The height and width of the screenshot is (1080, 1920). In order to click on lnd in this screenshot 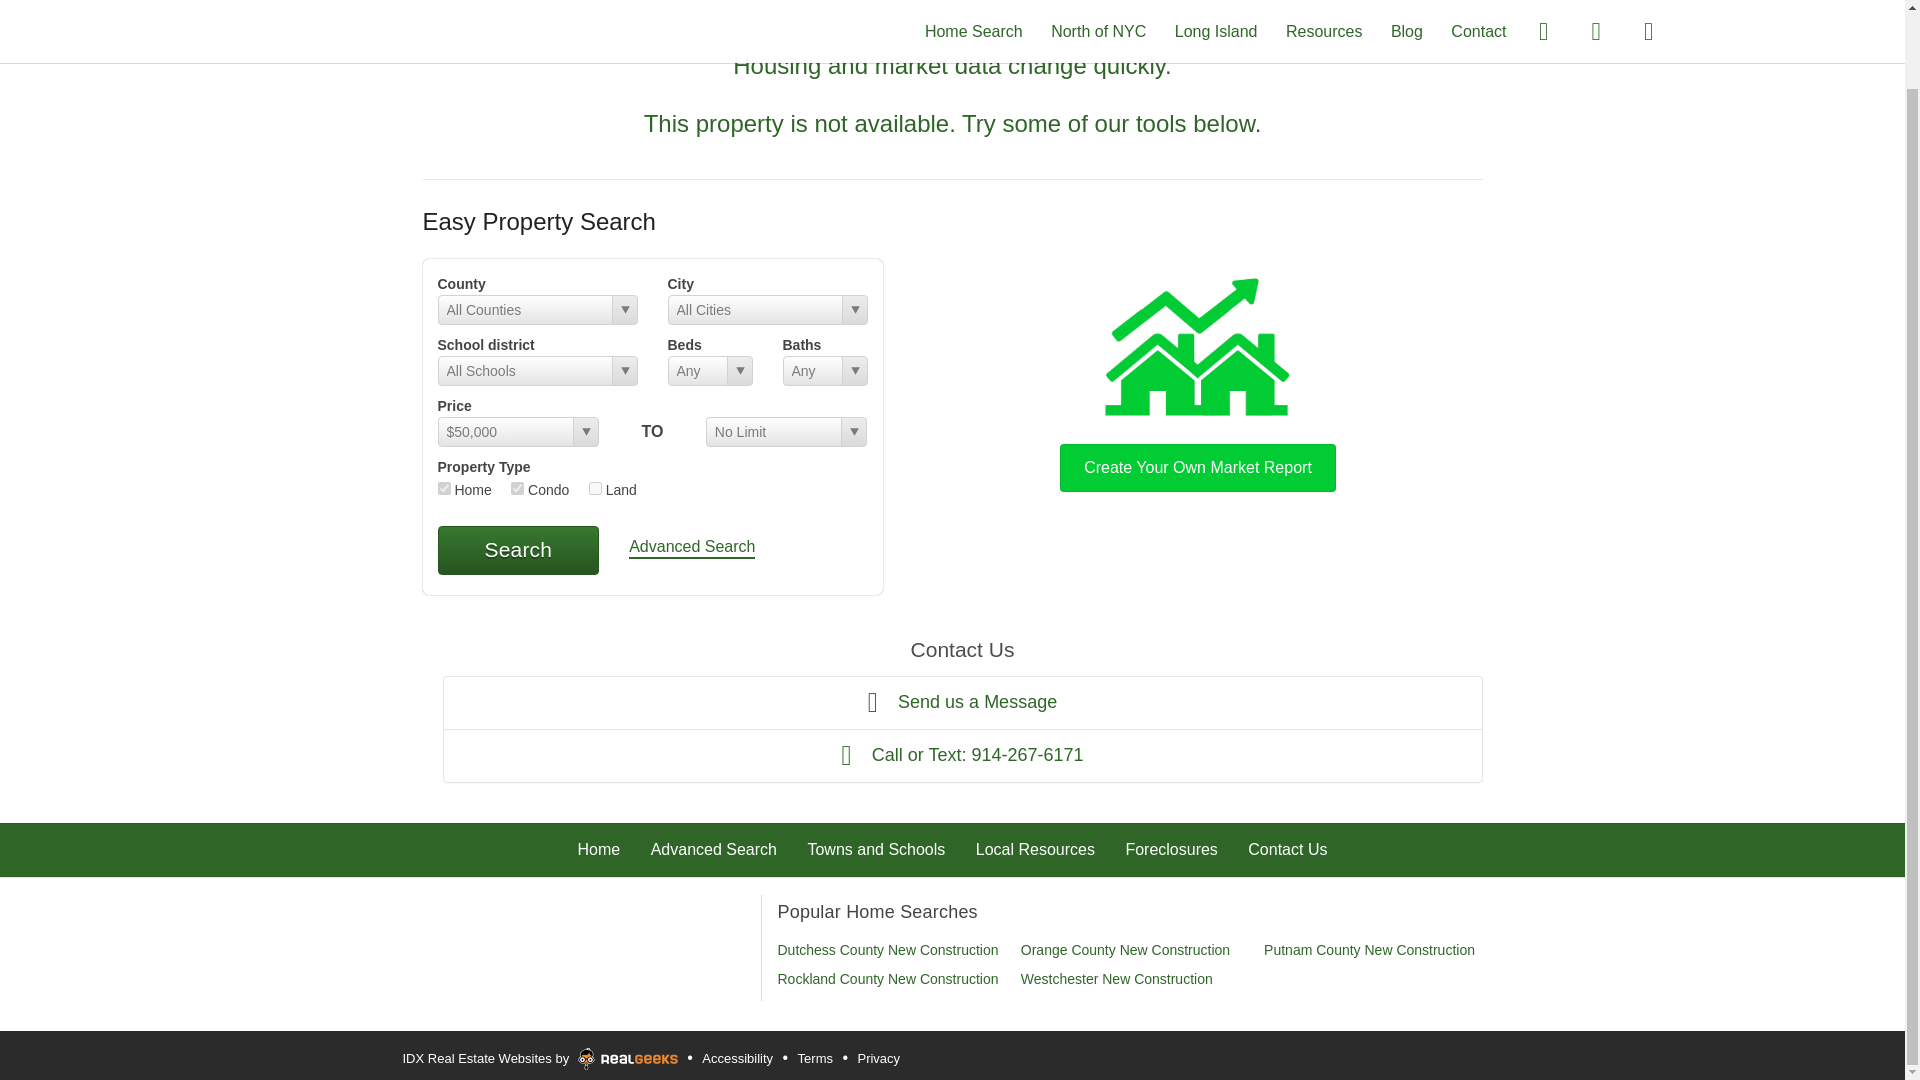, I will do `click(596, 488)`.